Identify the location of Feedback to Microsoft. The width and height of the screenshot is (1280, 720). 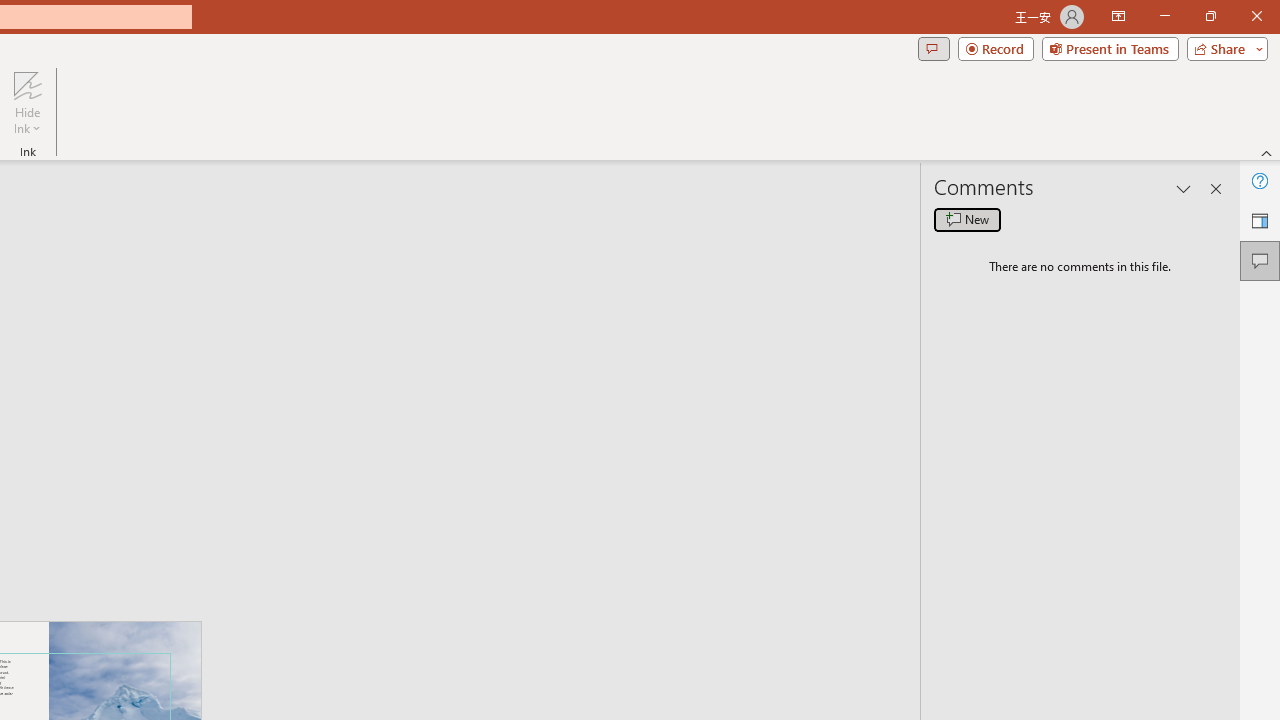
(1260, 220).